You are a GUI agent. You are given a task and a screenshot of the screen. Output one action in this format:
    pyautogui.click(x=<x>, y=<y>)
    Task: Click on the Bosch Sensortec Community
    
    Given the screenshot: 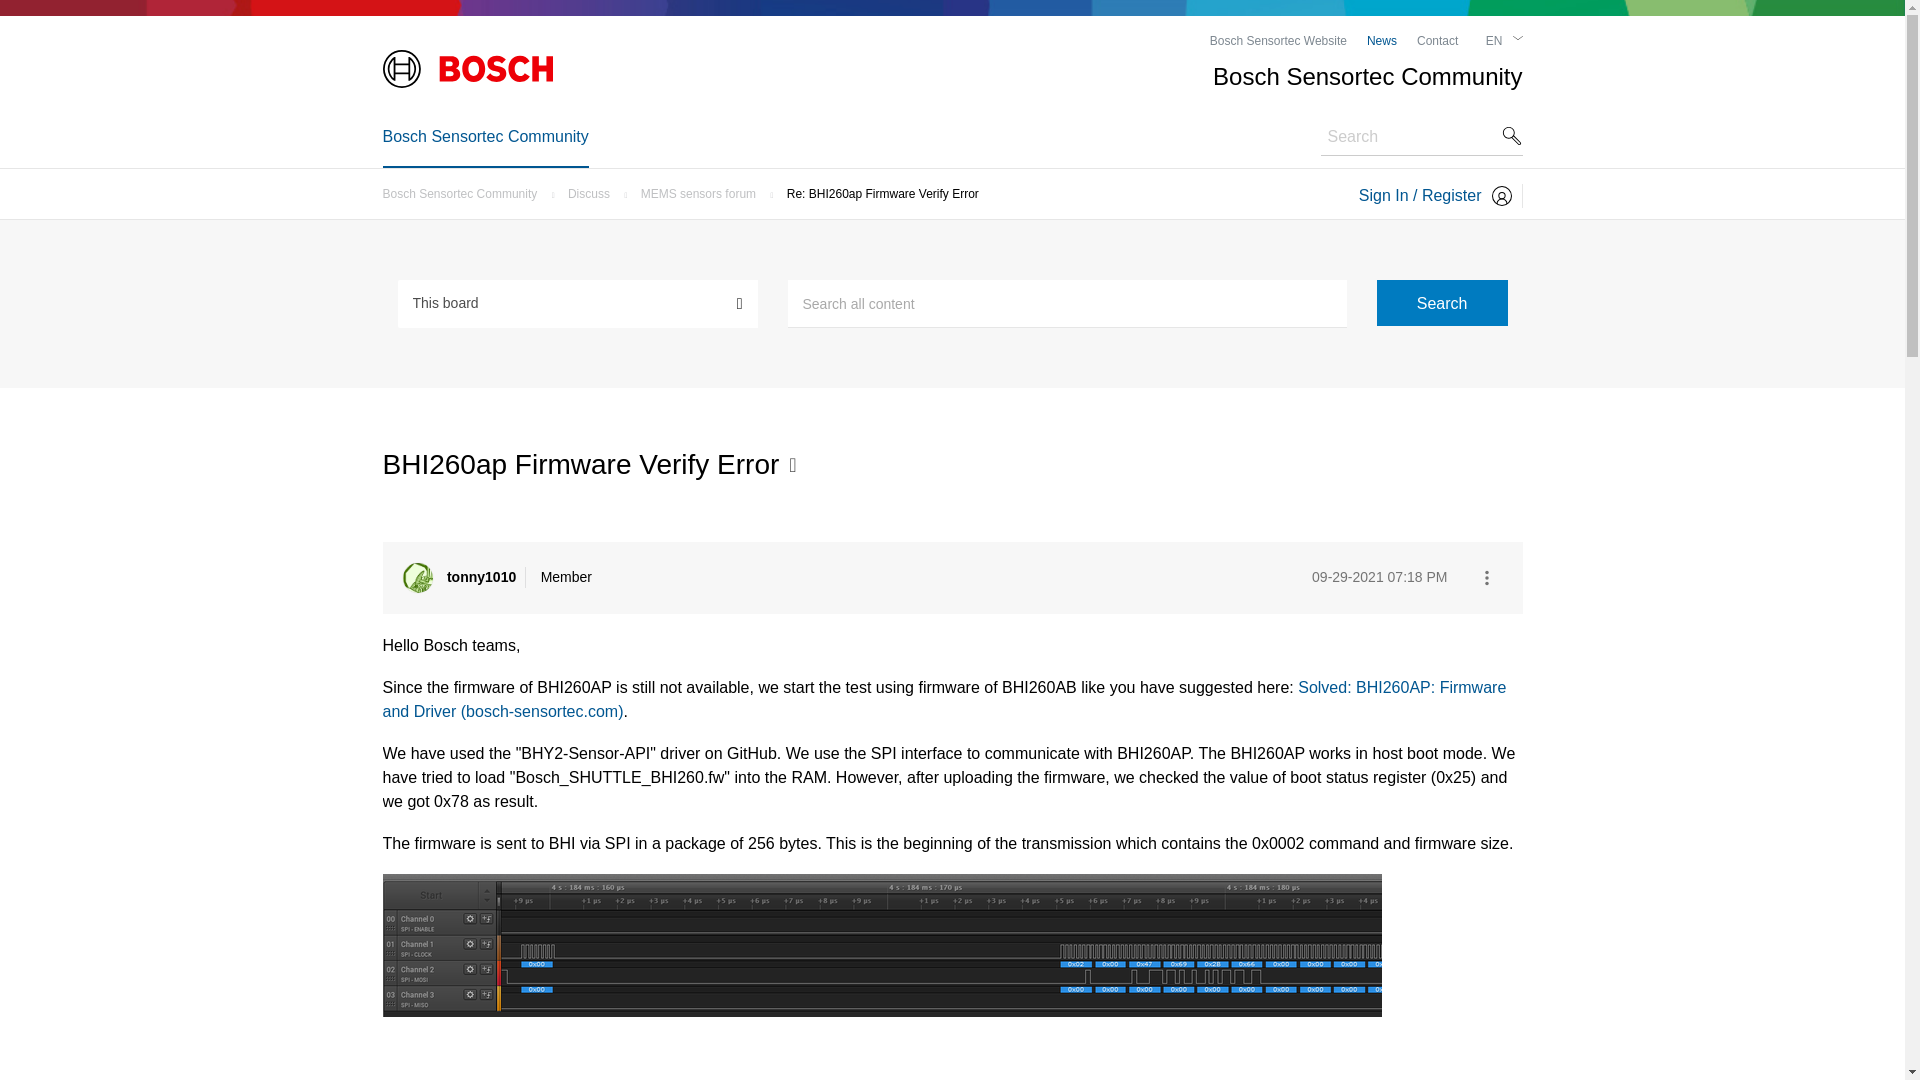 What is the action you would take?
    pyautogui.click(x=464, y=193)
    